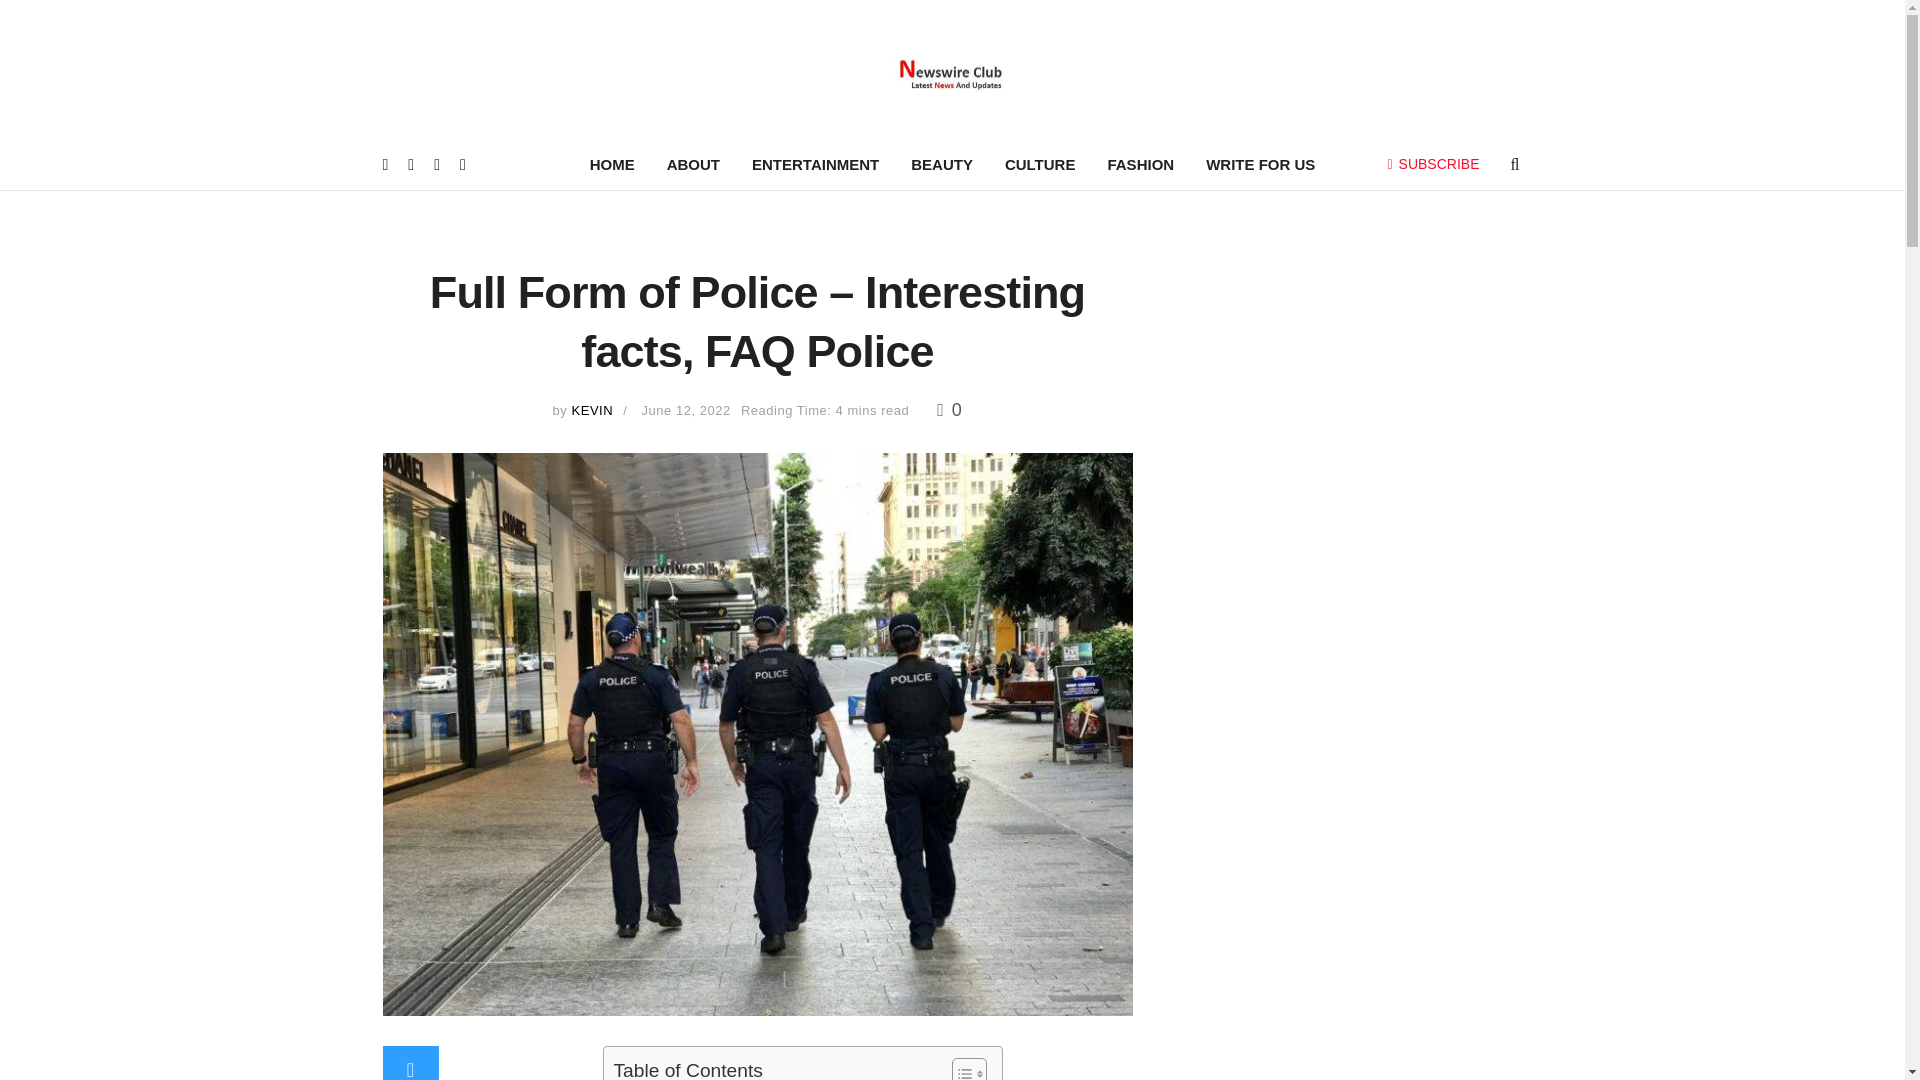  I want to click on ENTERTAINMENT, so click(814, 165).